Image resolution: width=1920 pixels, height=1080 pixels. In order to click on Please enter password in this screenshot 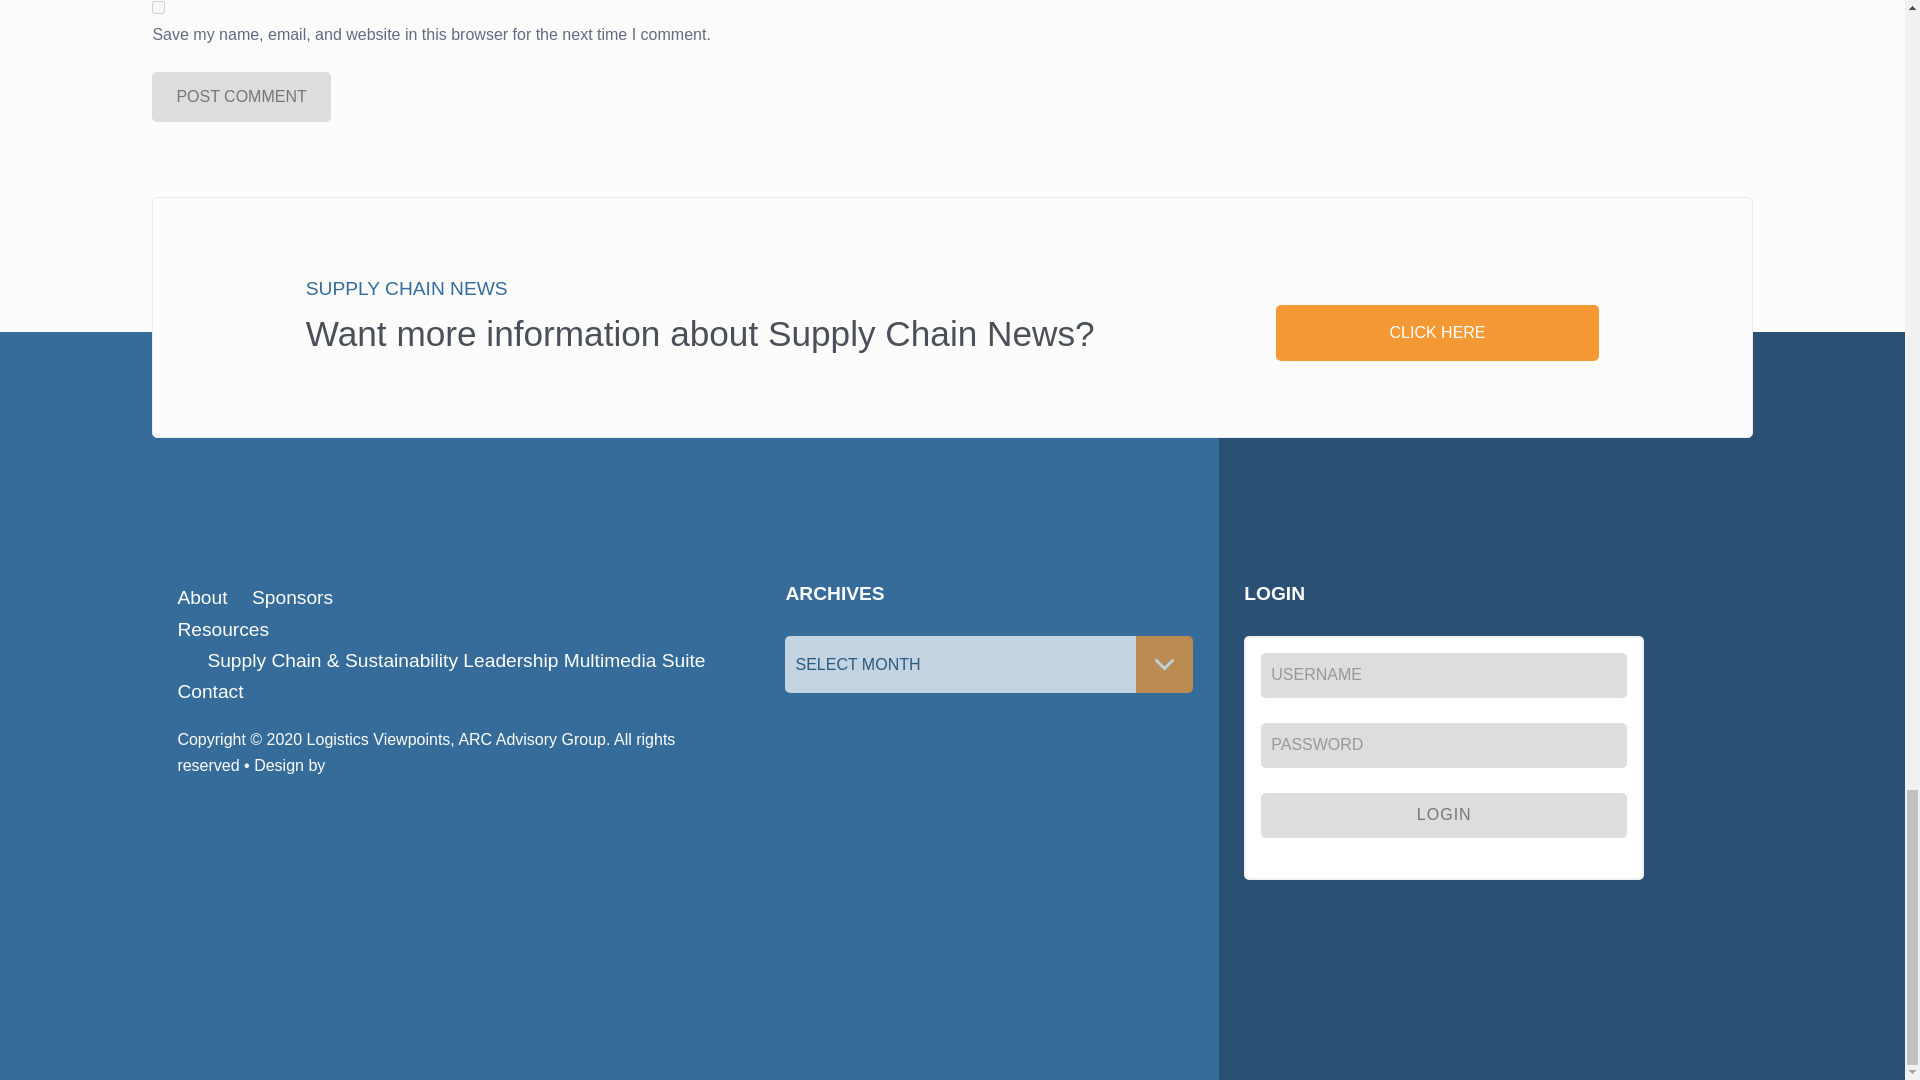, I will do `click(1444, 744)`.